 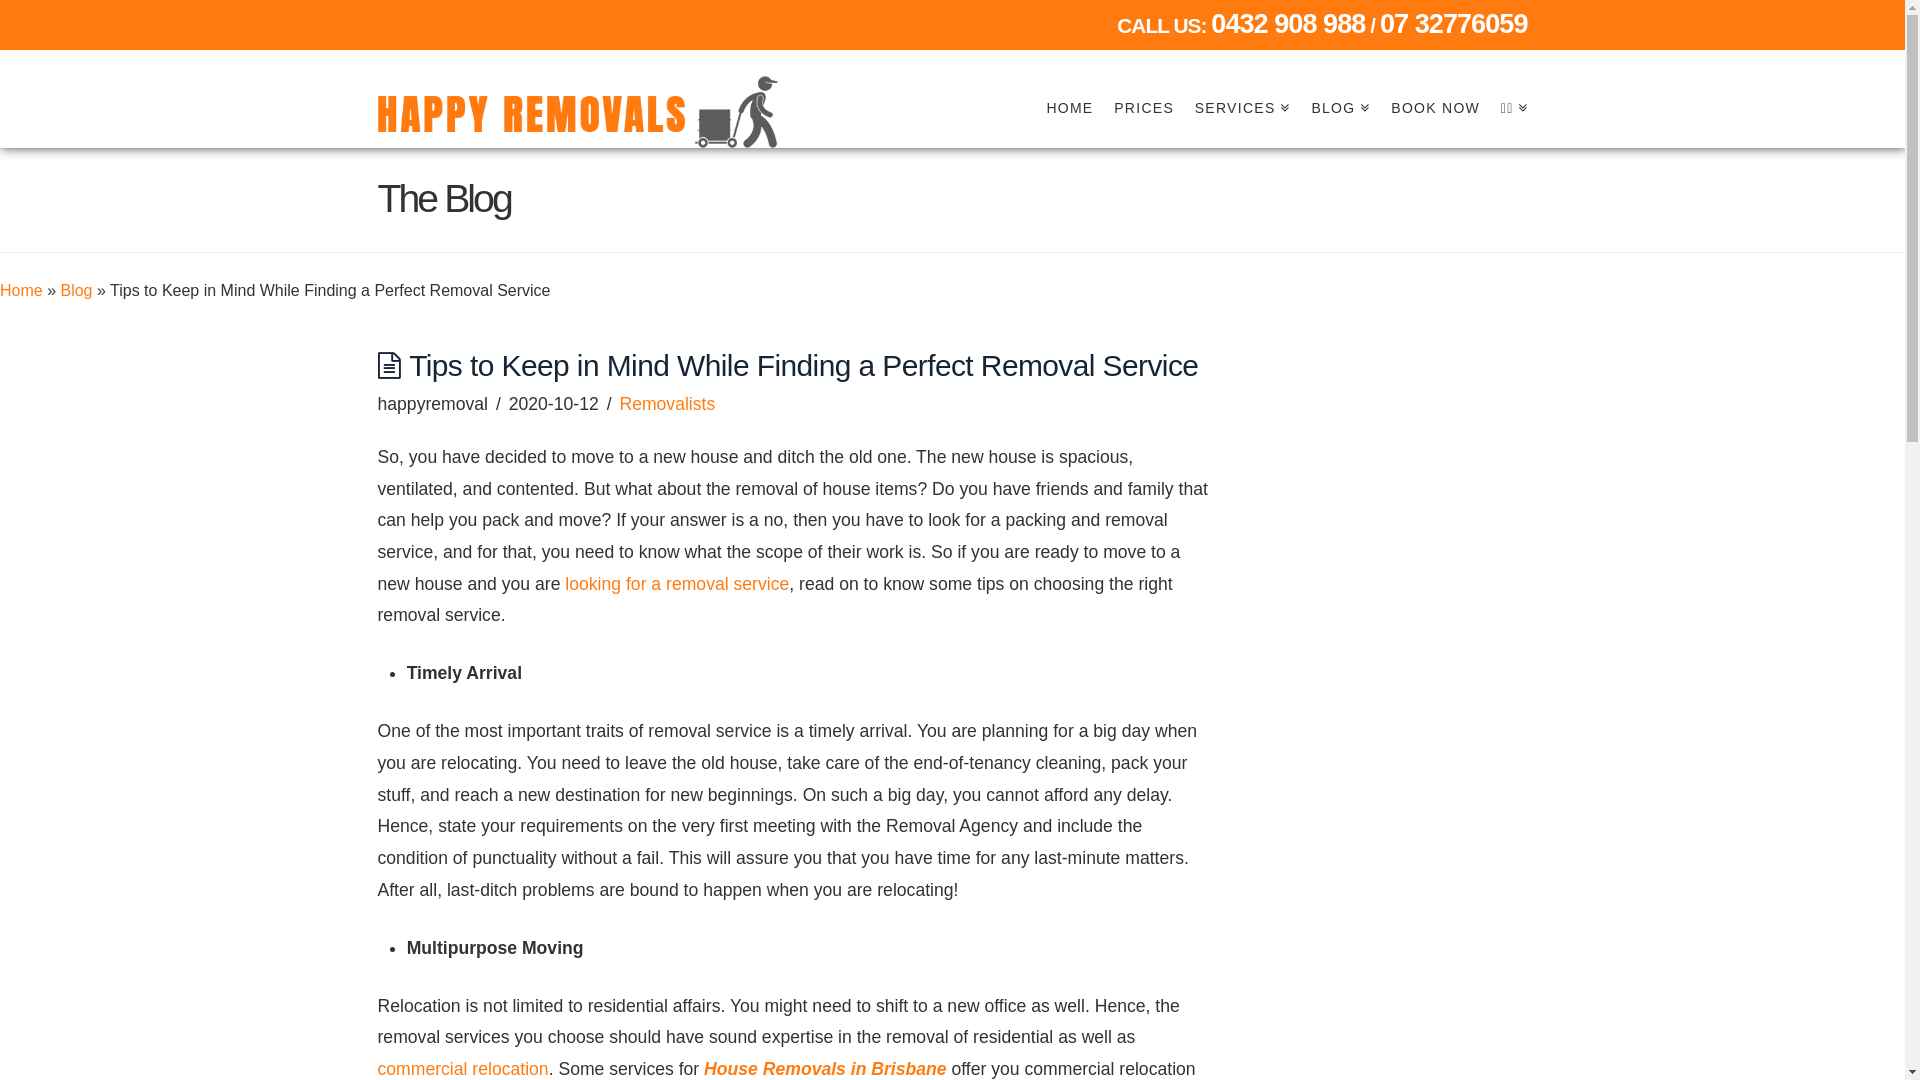 What do you see at coordinates (1454, 24) in the screenshot?
I see `07 32776059` at bounding box center [1454, 24].